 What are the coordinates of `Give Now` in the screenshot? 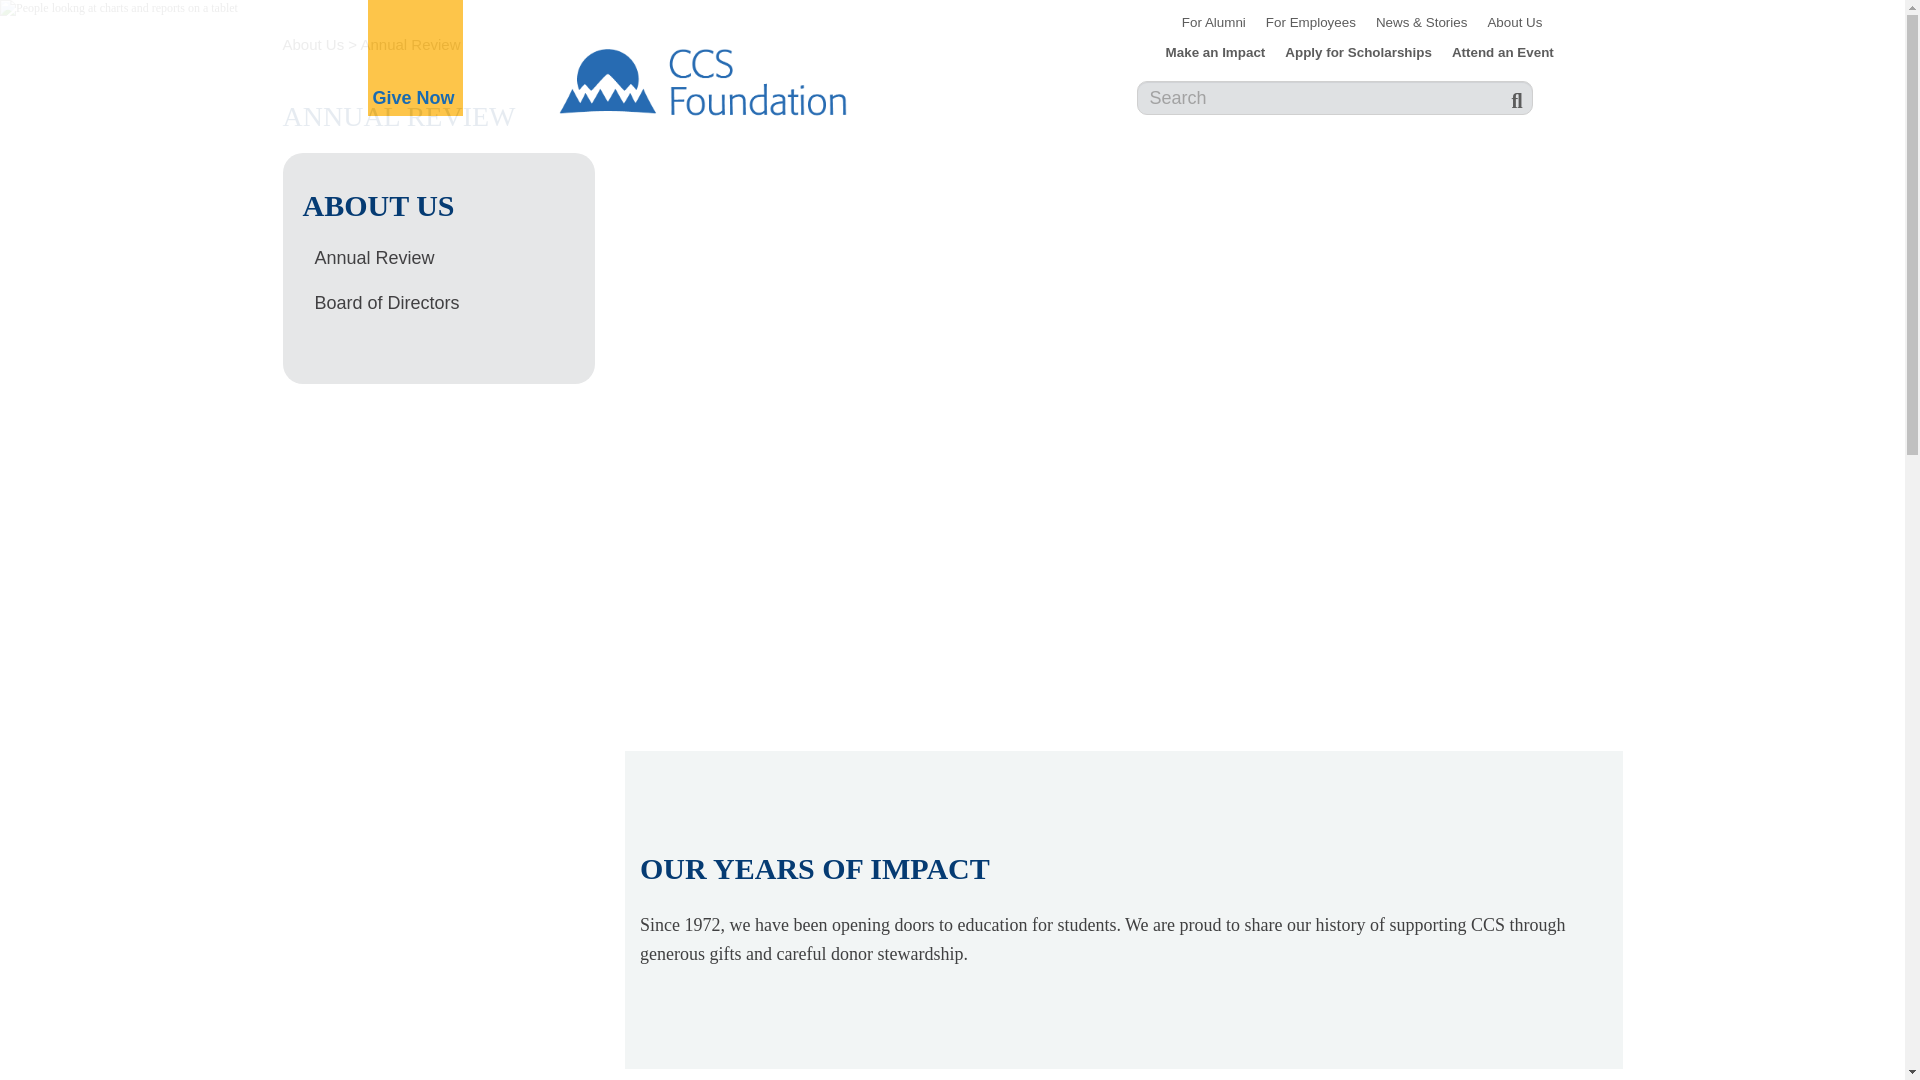 It's located at (412, 98).